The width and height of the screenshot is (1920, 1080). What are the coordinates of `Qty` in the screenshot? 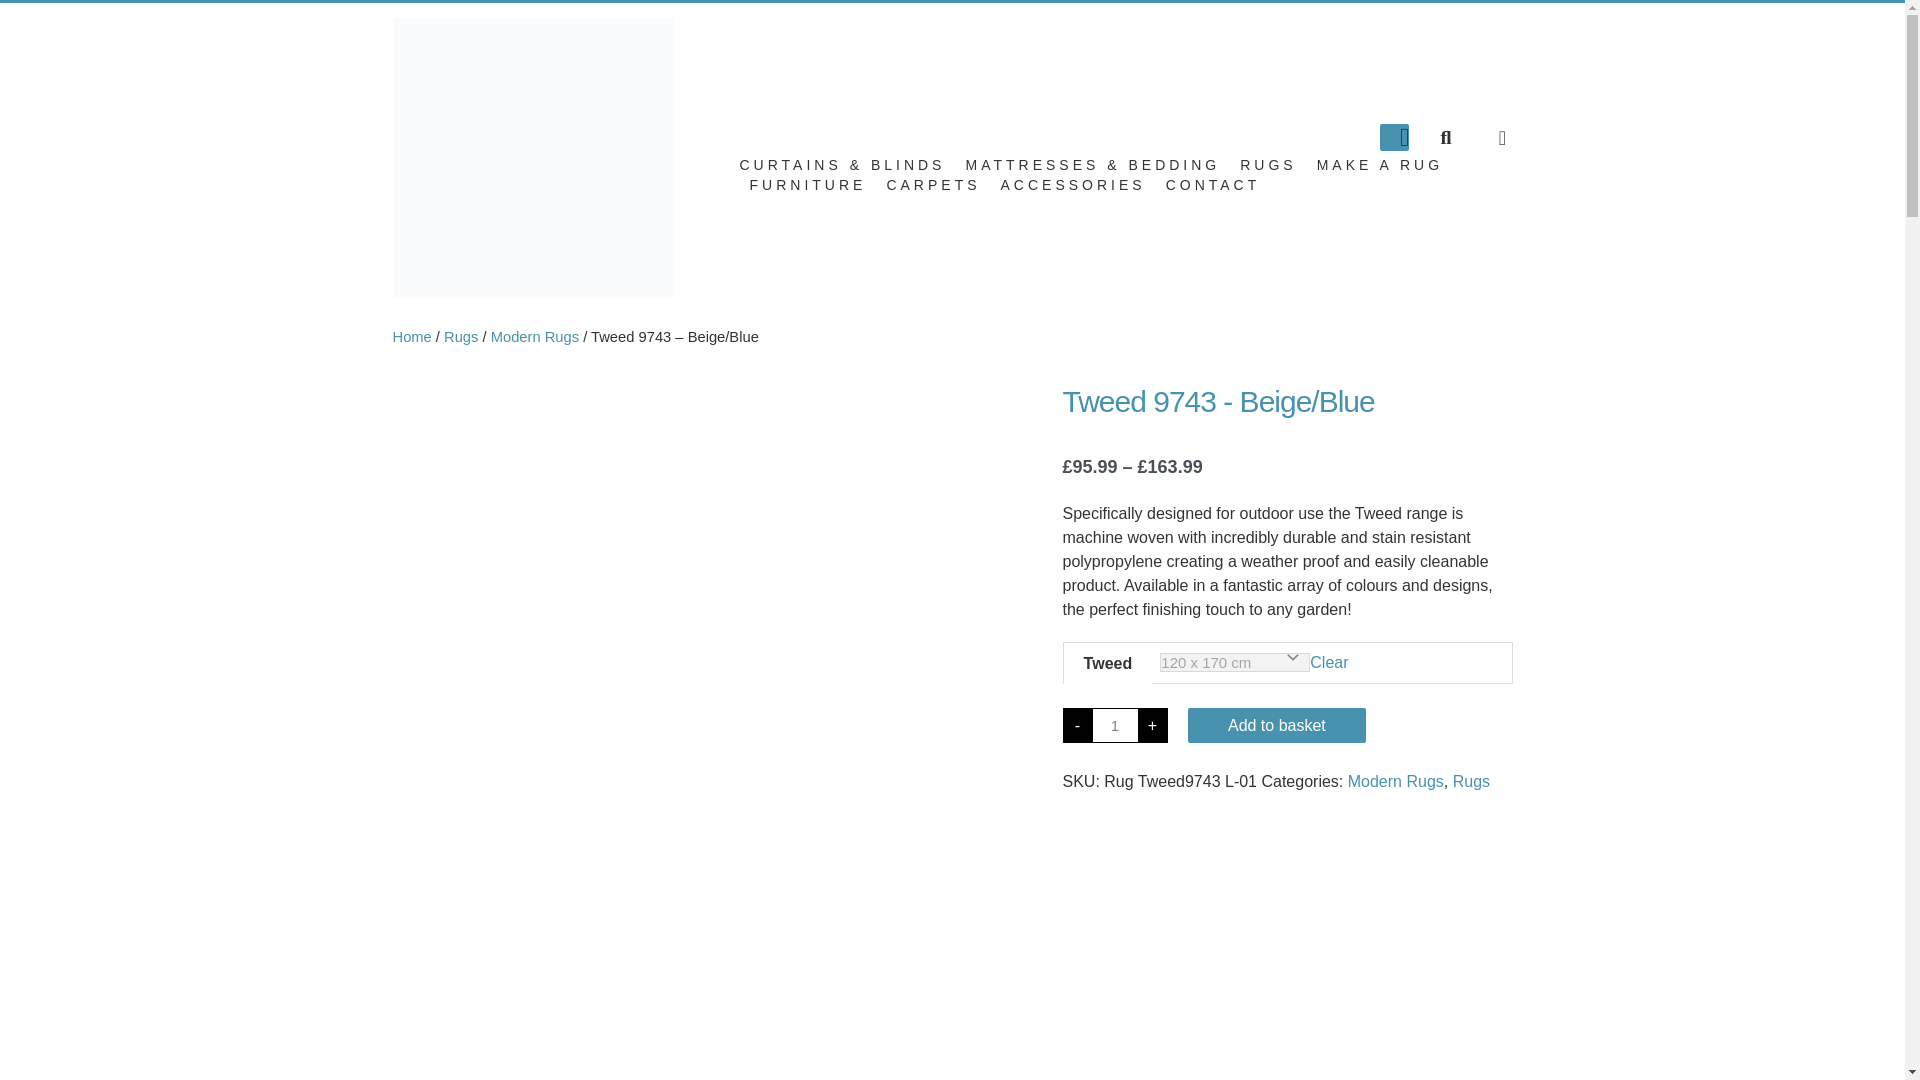 It's located at (1114, 726).